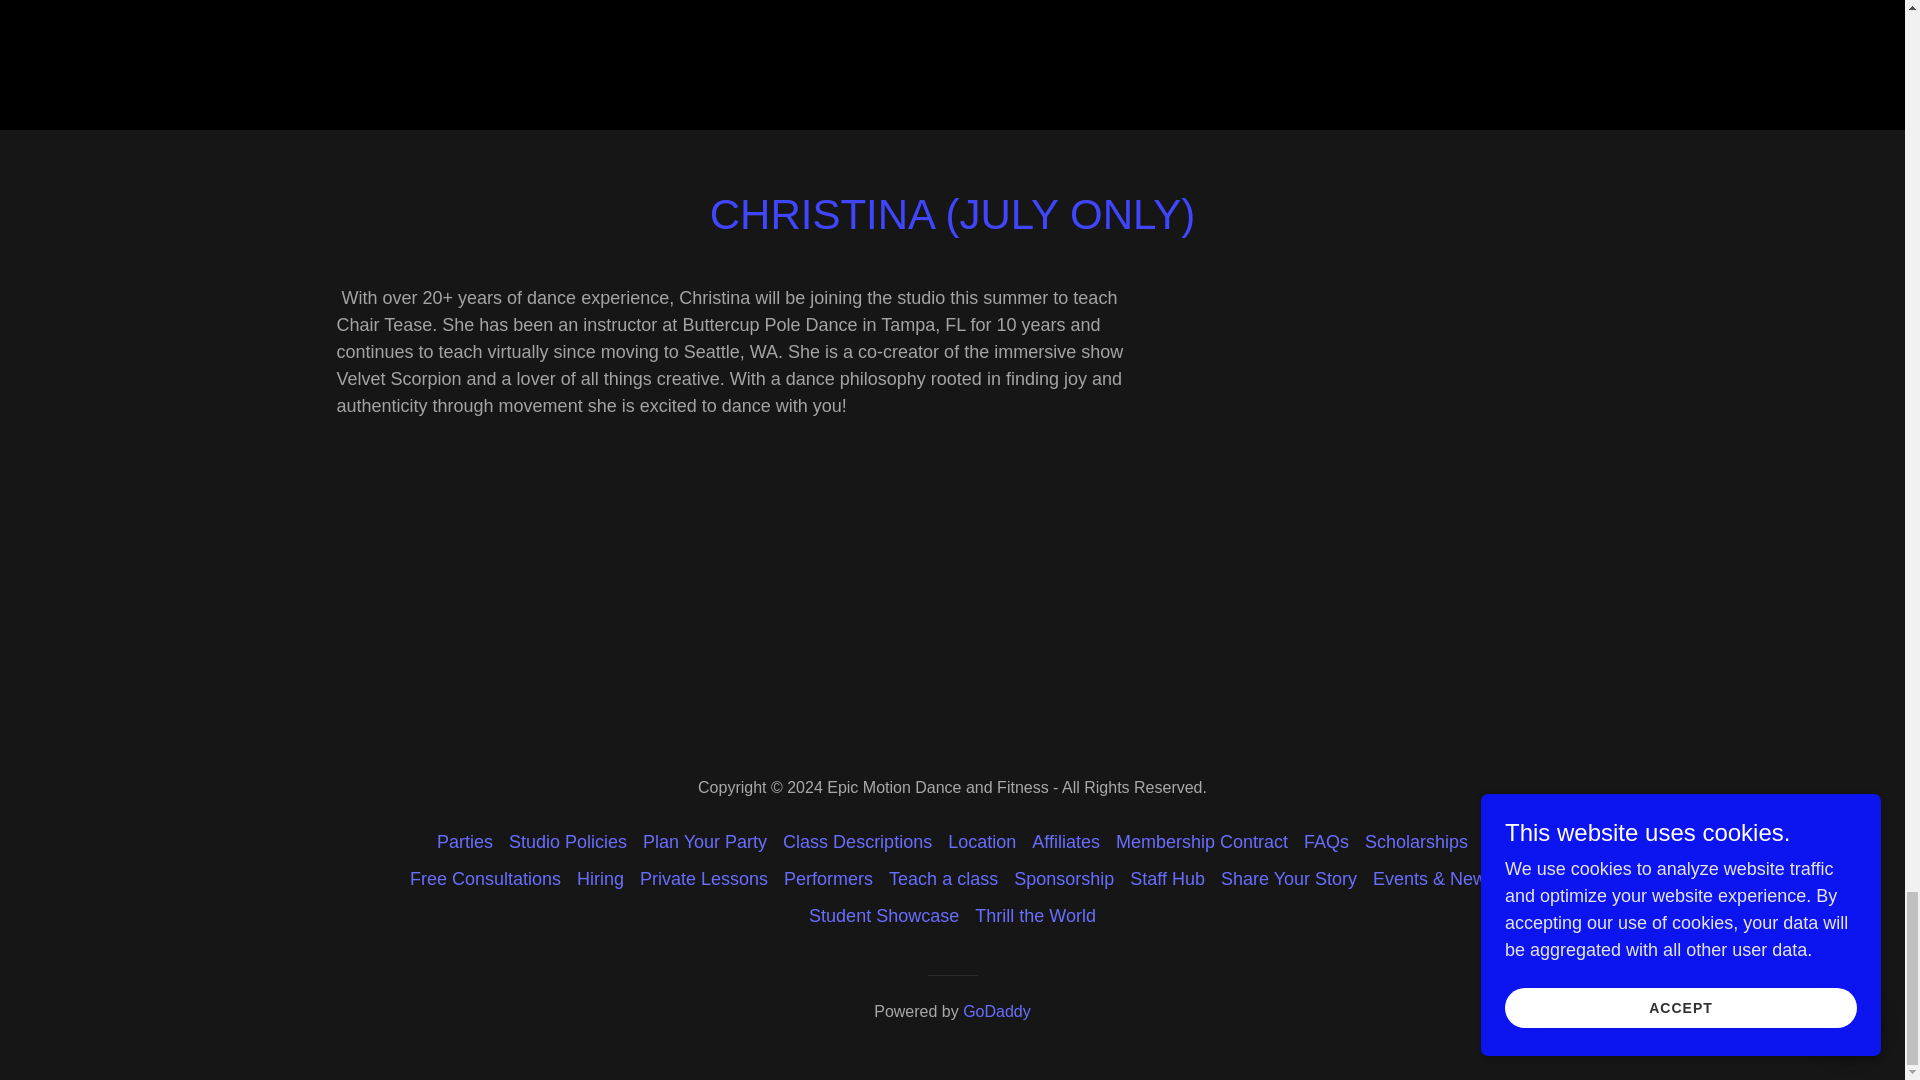  Describe the element at coordinates (464, 842) in the screenshot. I see `Parties` at that location.